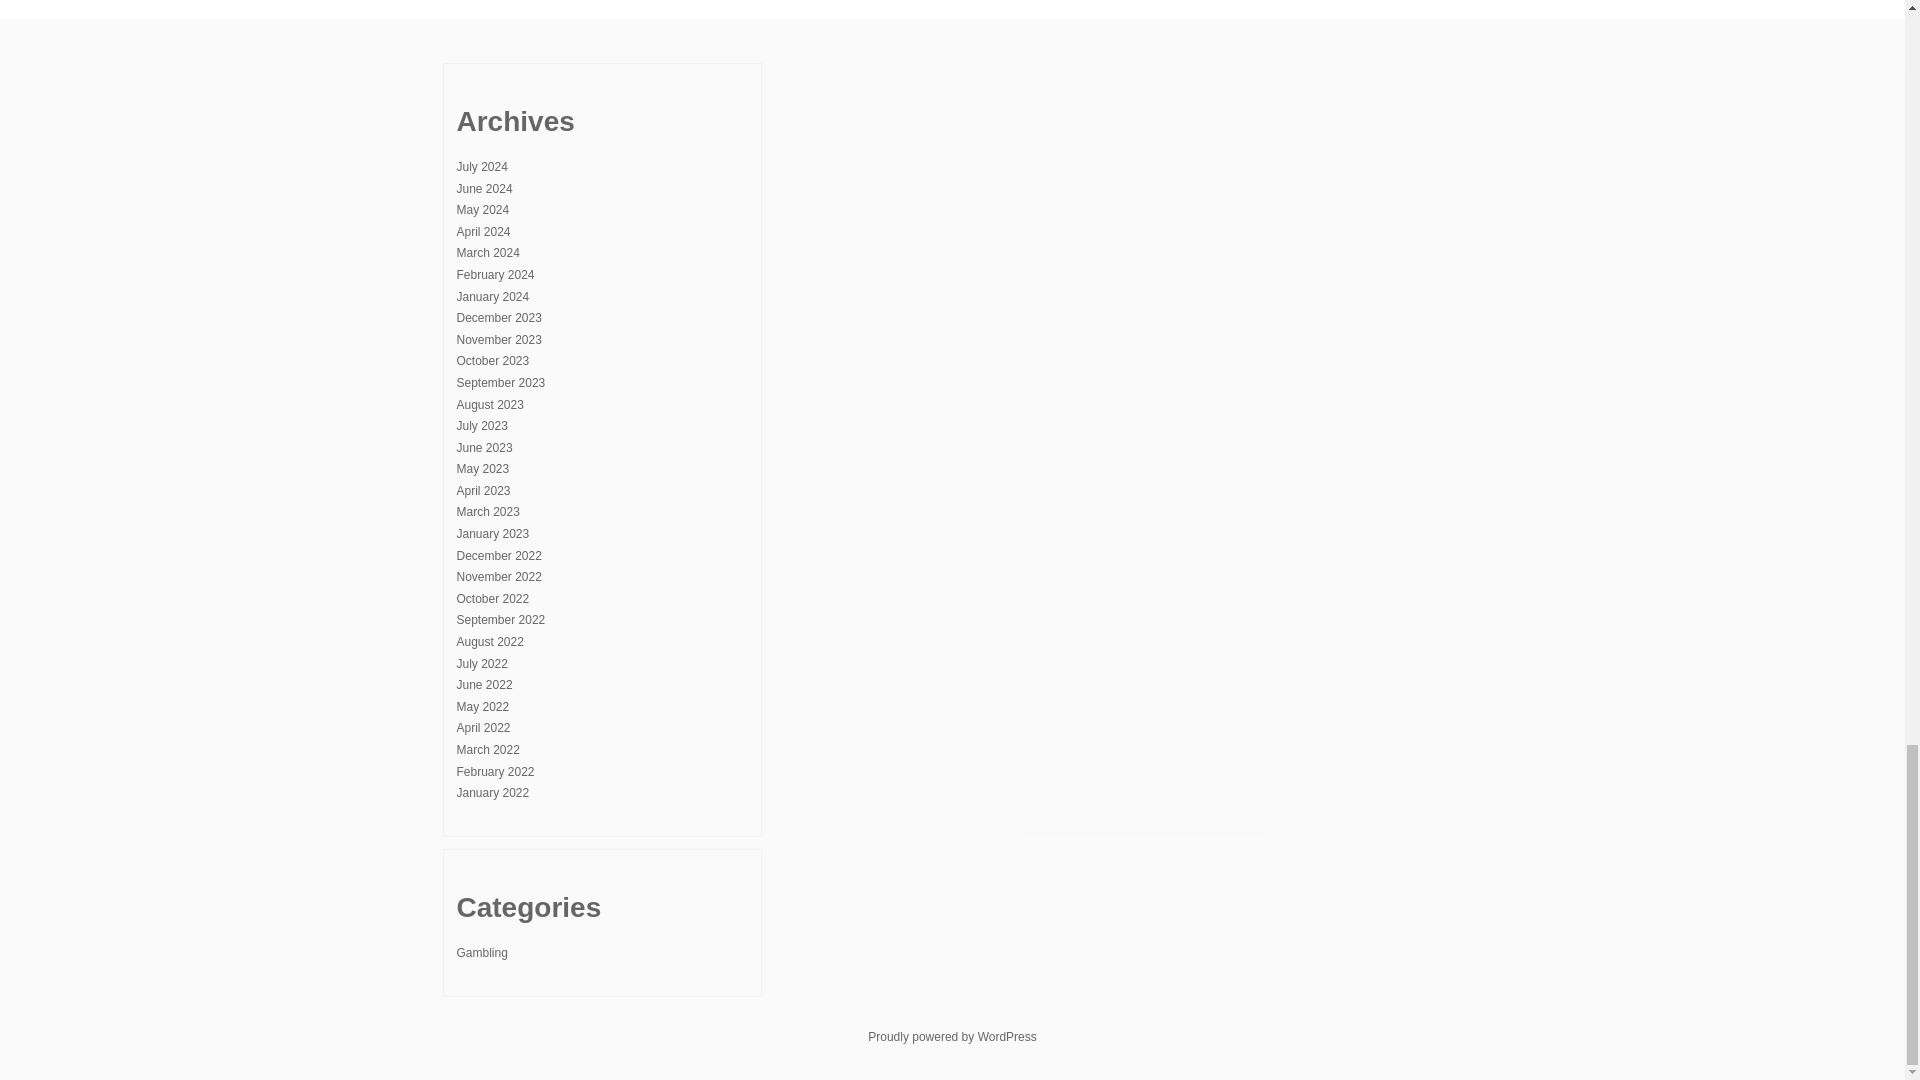  Describe the element at coordinates (484, 447) in the screenshot. I see `June 2023` at that location.